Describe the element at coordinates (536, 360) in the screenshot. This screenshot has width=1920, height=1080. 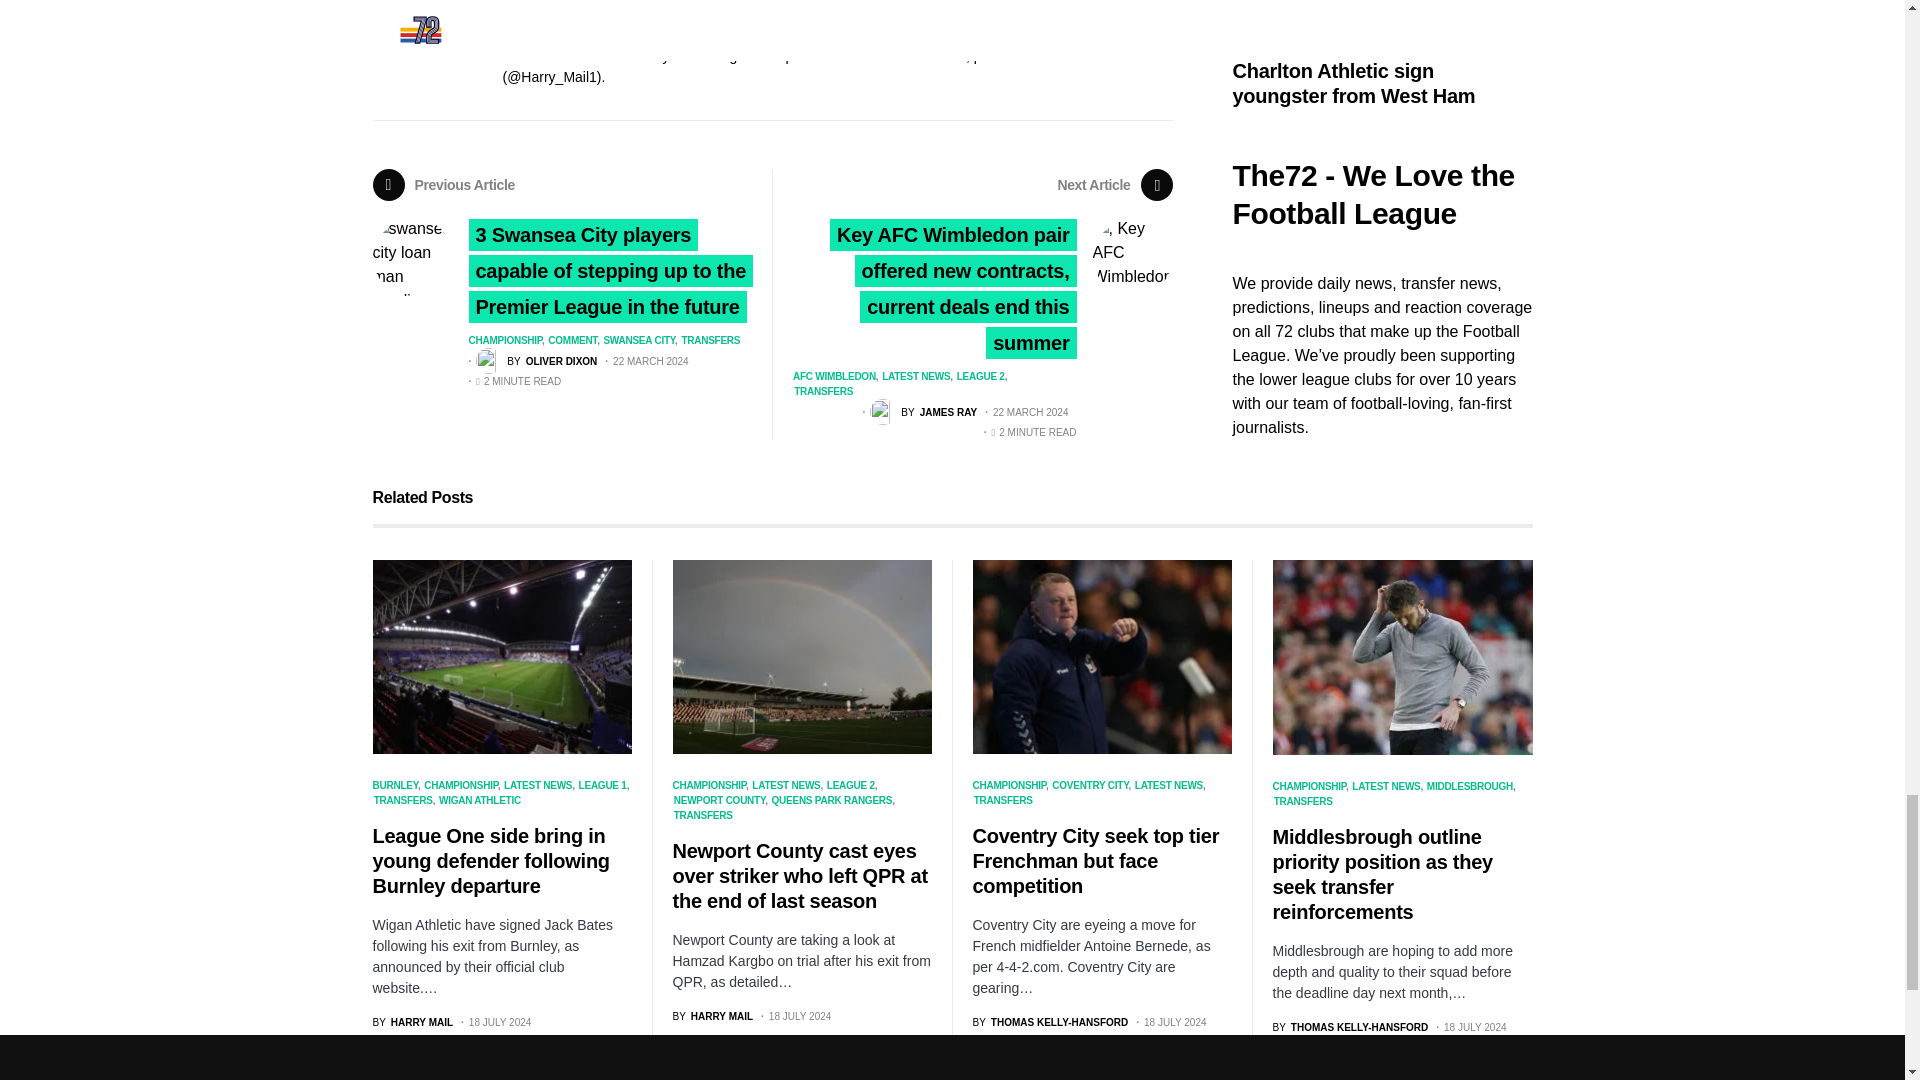
I see `View all posts by Oliver Dixon` at that location.